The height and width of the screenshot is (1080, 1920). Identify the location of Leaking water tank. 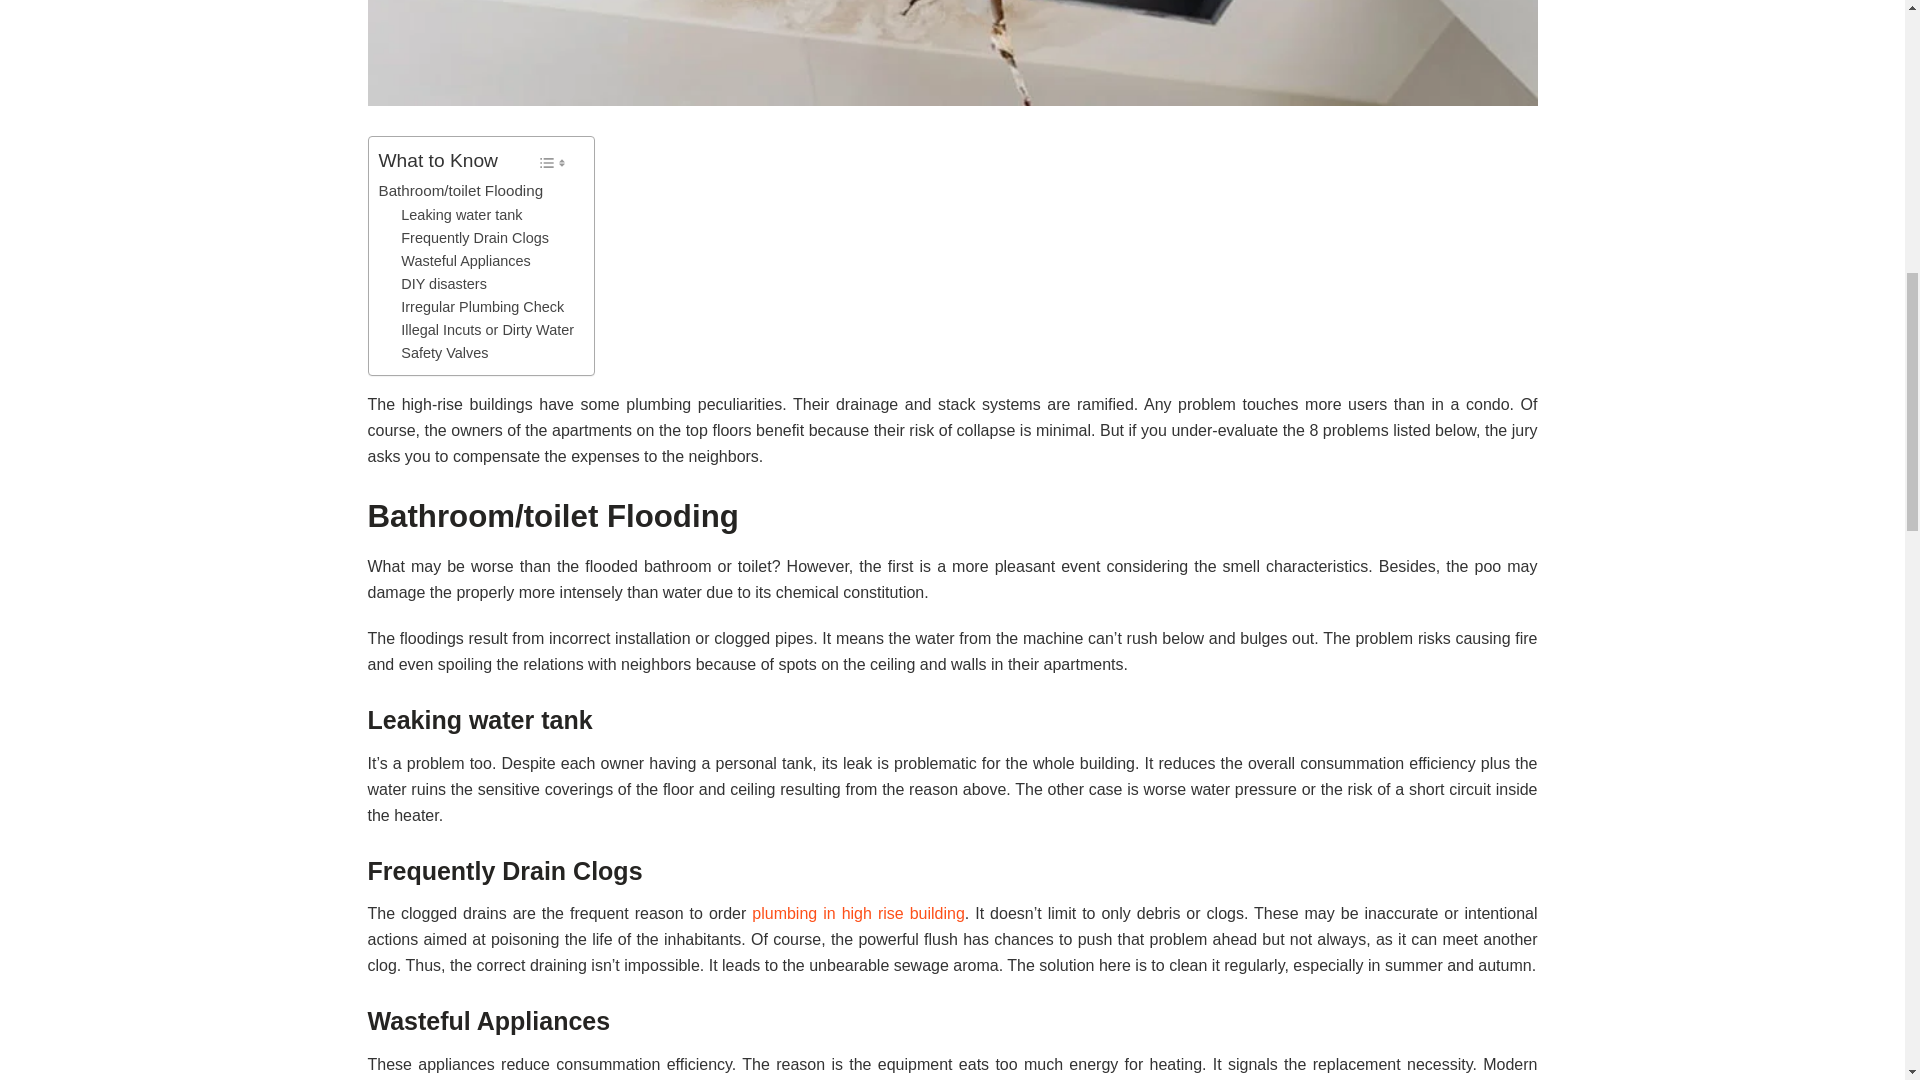
(462, 215).